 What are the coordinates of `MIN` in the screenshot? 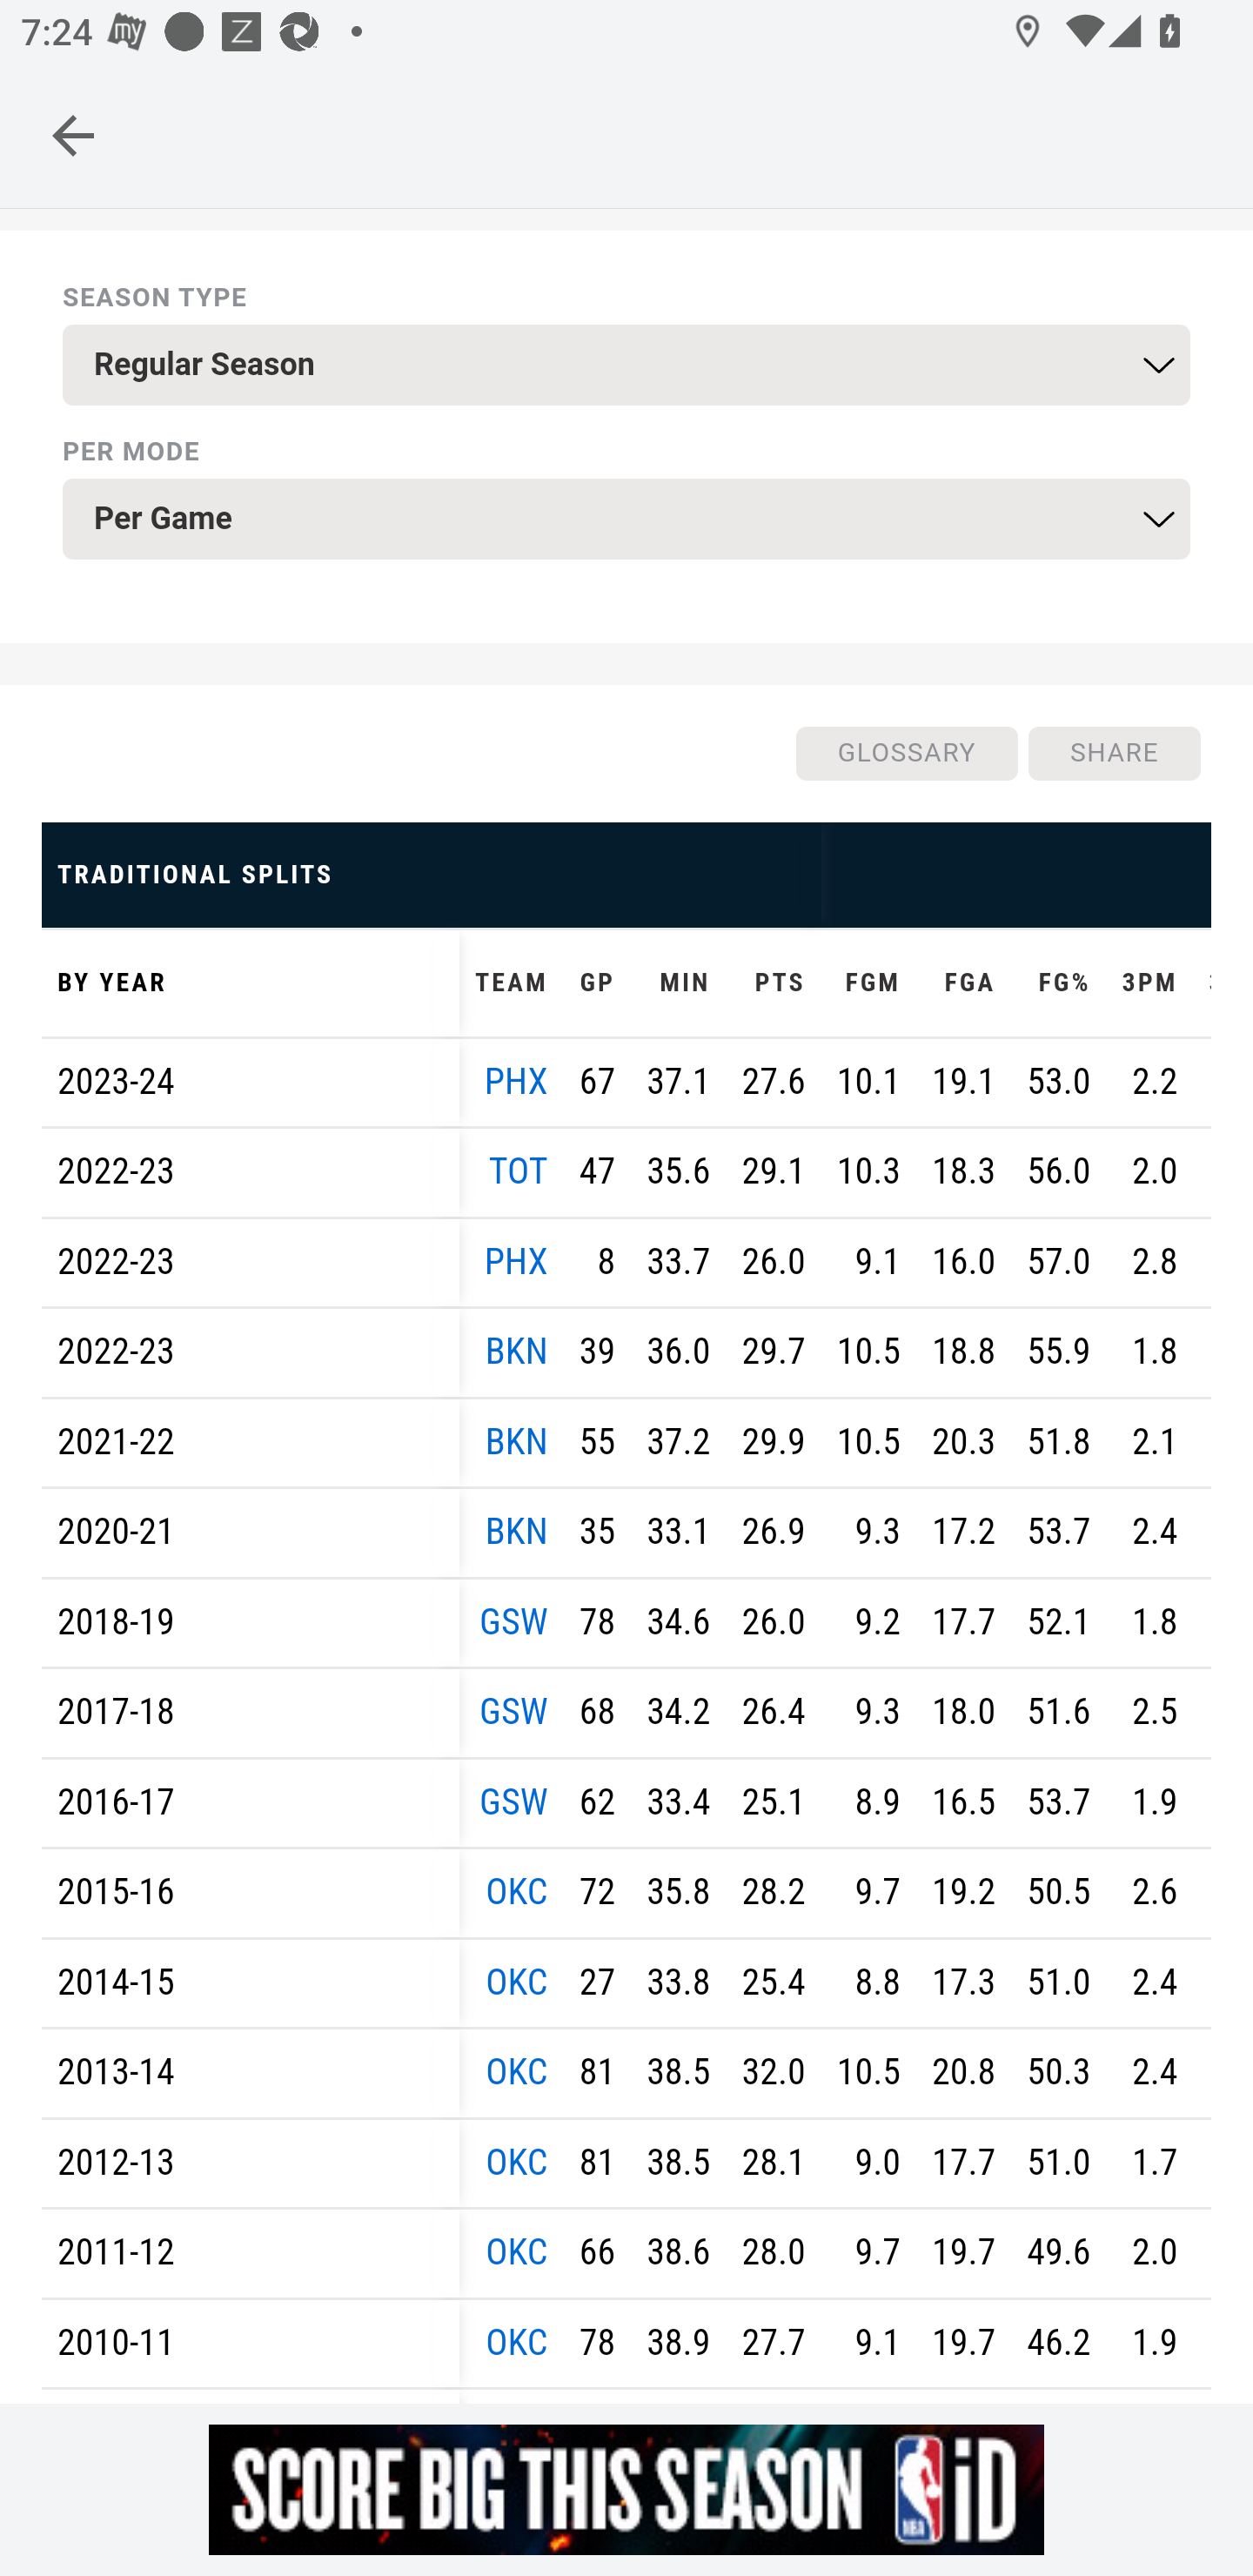 It's located at (678, 982).